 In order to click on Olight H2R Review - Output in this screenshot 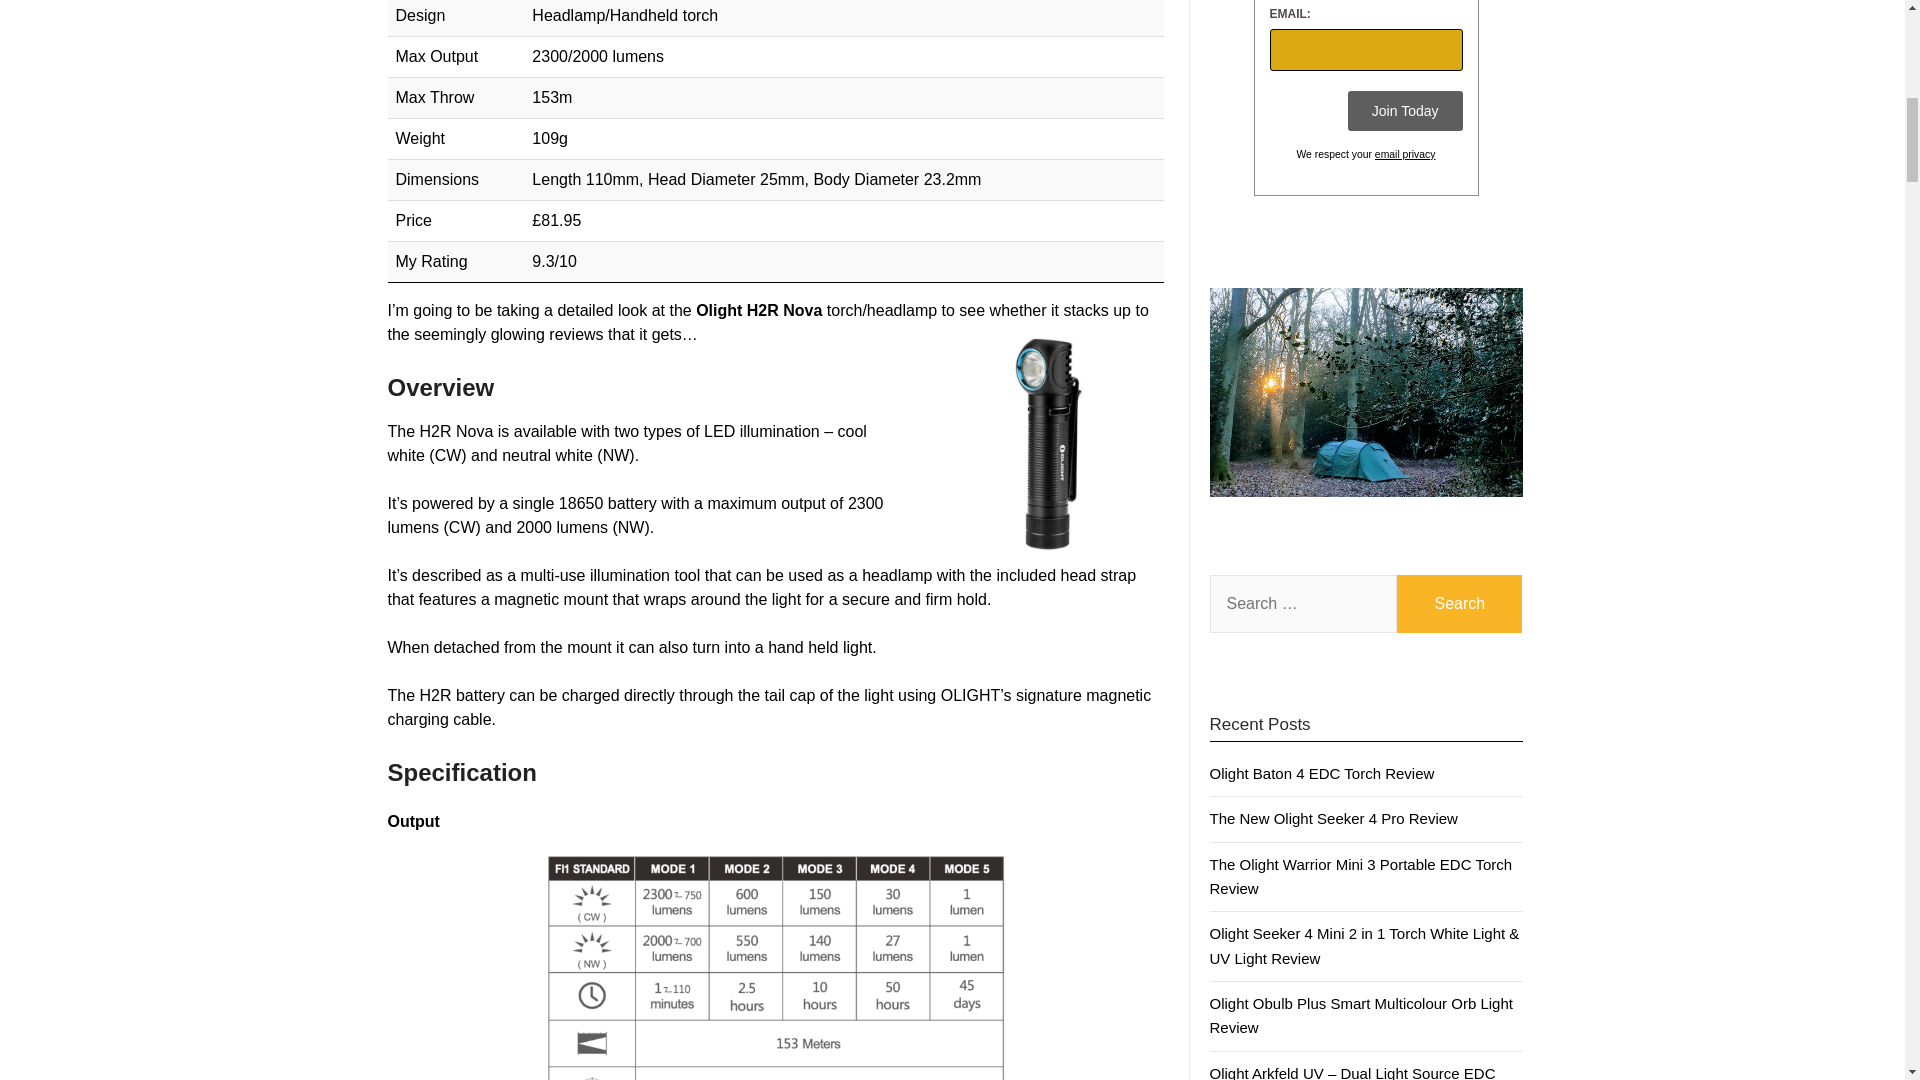, I will do `click(776, 964)`.